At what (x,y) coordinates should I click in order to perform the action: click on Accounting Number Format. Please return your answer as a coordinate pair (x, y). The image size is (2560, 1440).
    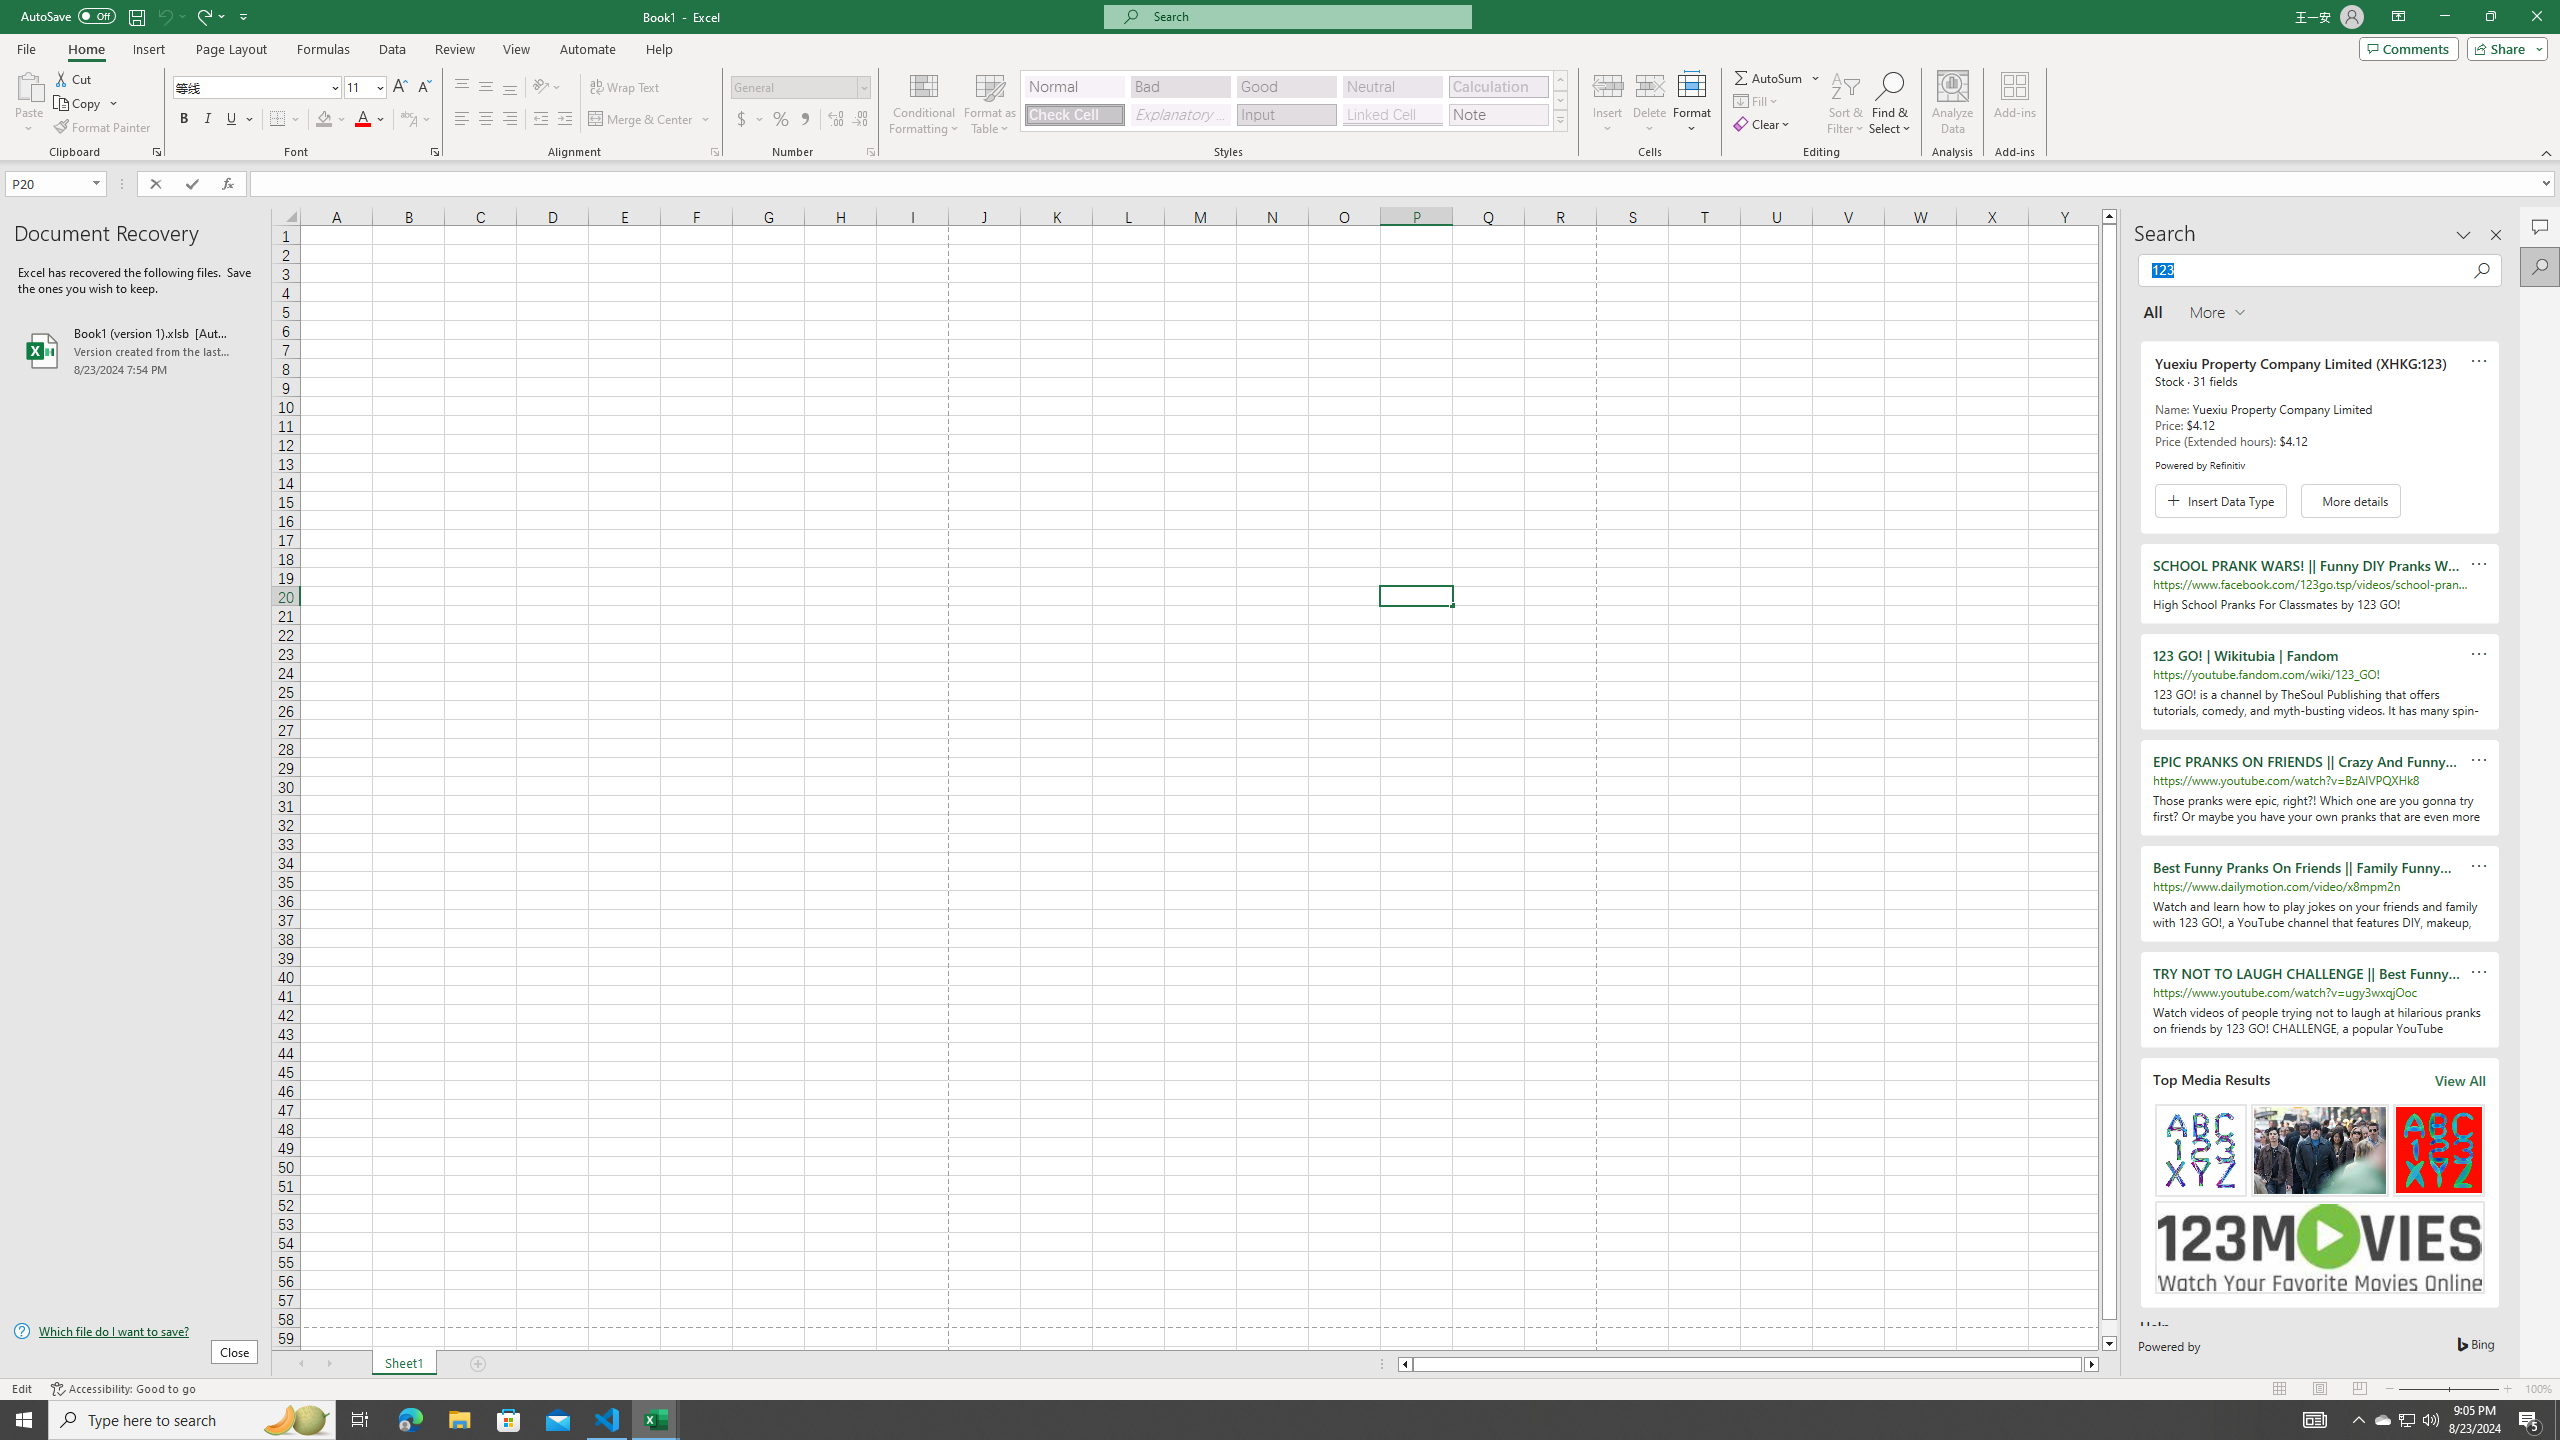
    Looking at the image, I should click on (750, 120).